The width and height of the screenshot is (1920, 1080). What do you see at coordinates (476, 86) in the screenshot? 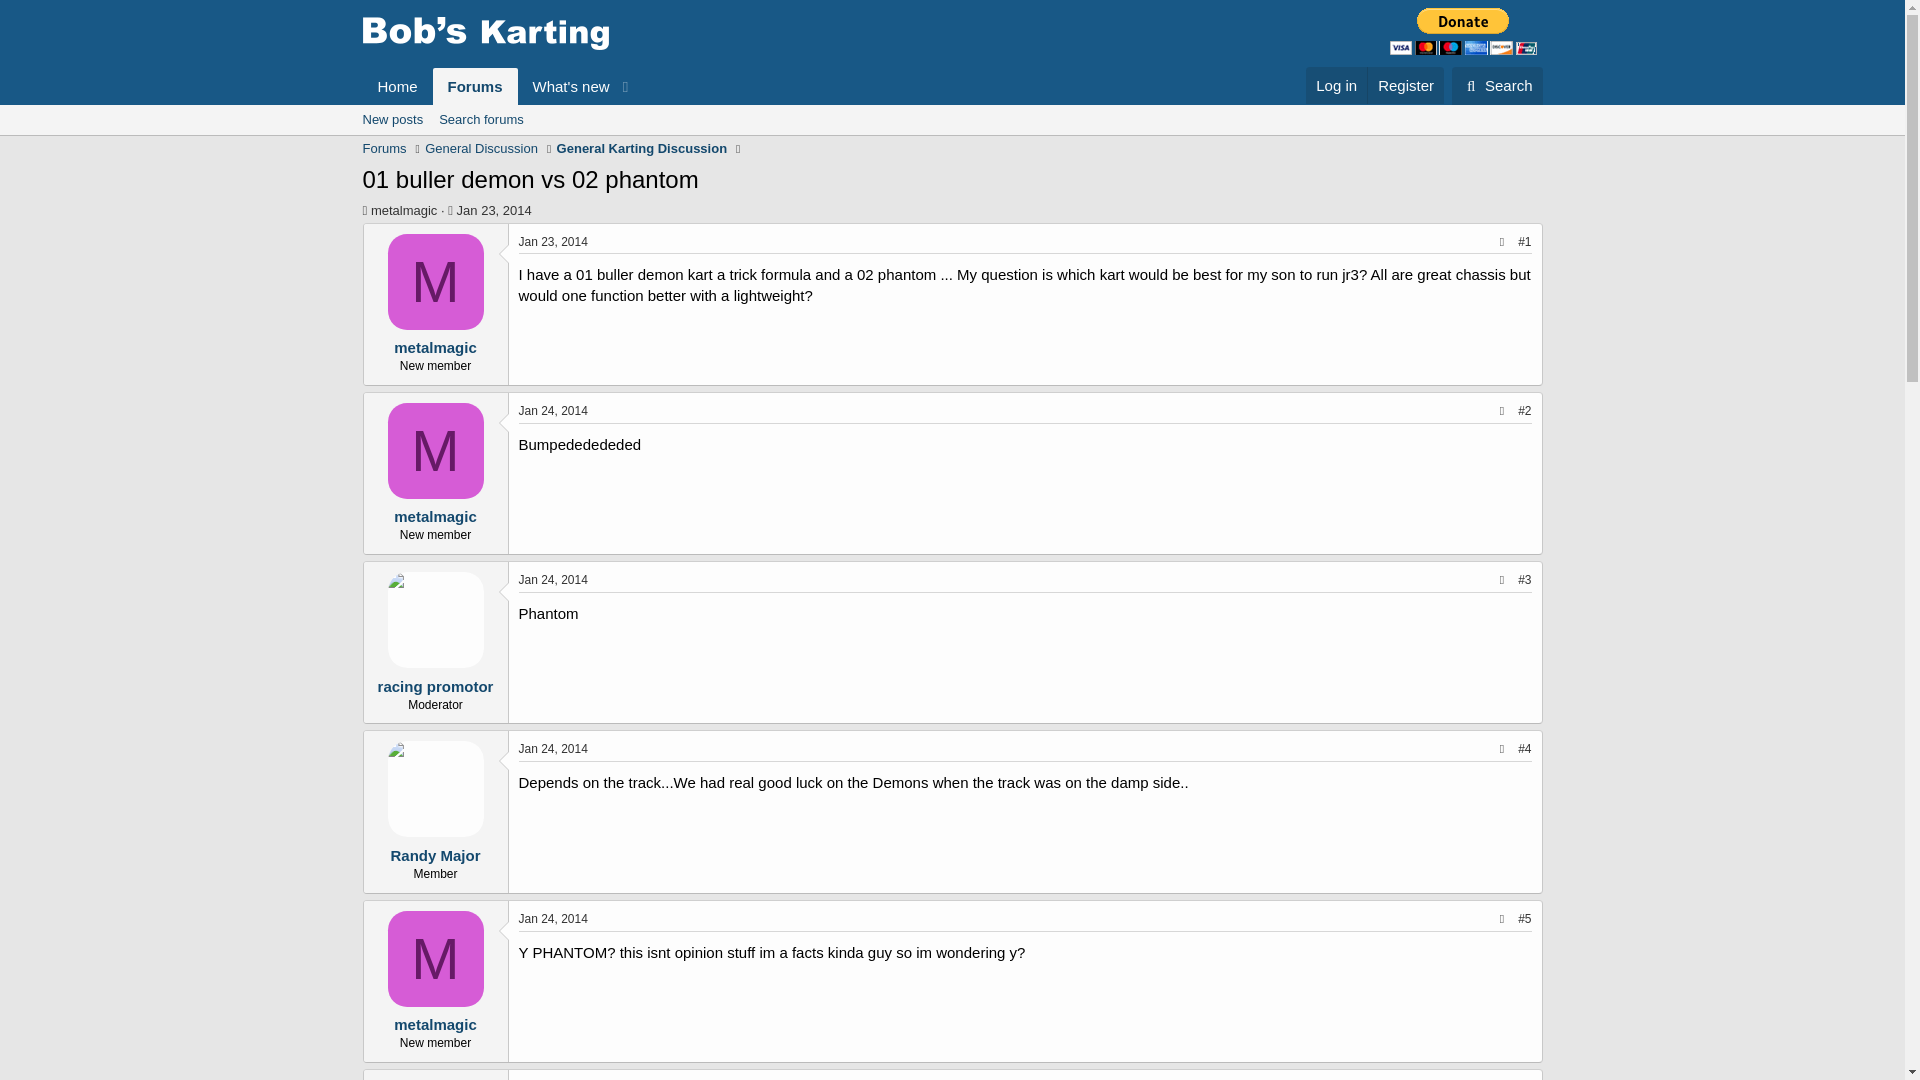
I see `Forums` at bounding box center [476, 86].